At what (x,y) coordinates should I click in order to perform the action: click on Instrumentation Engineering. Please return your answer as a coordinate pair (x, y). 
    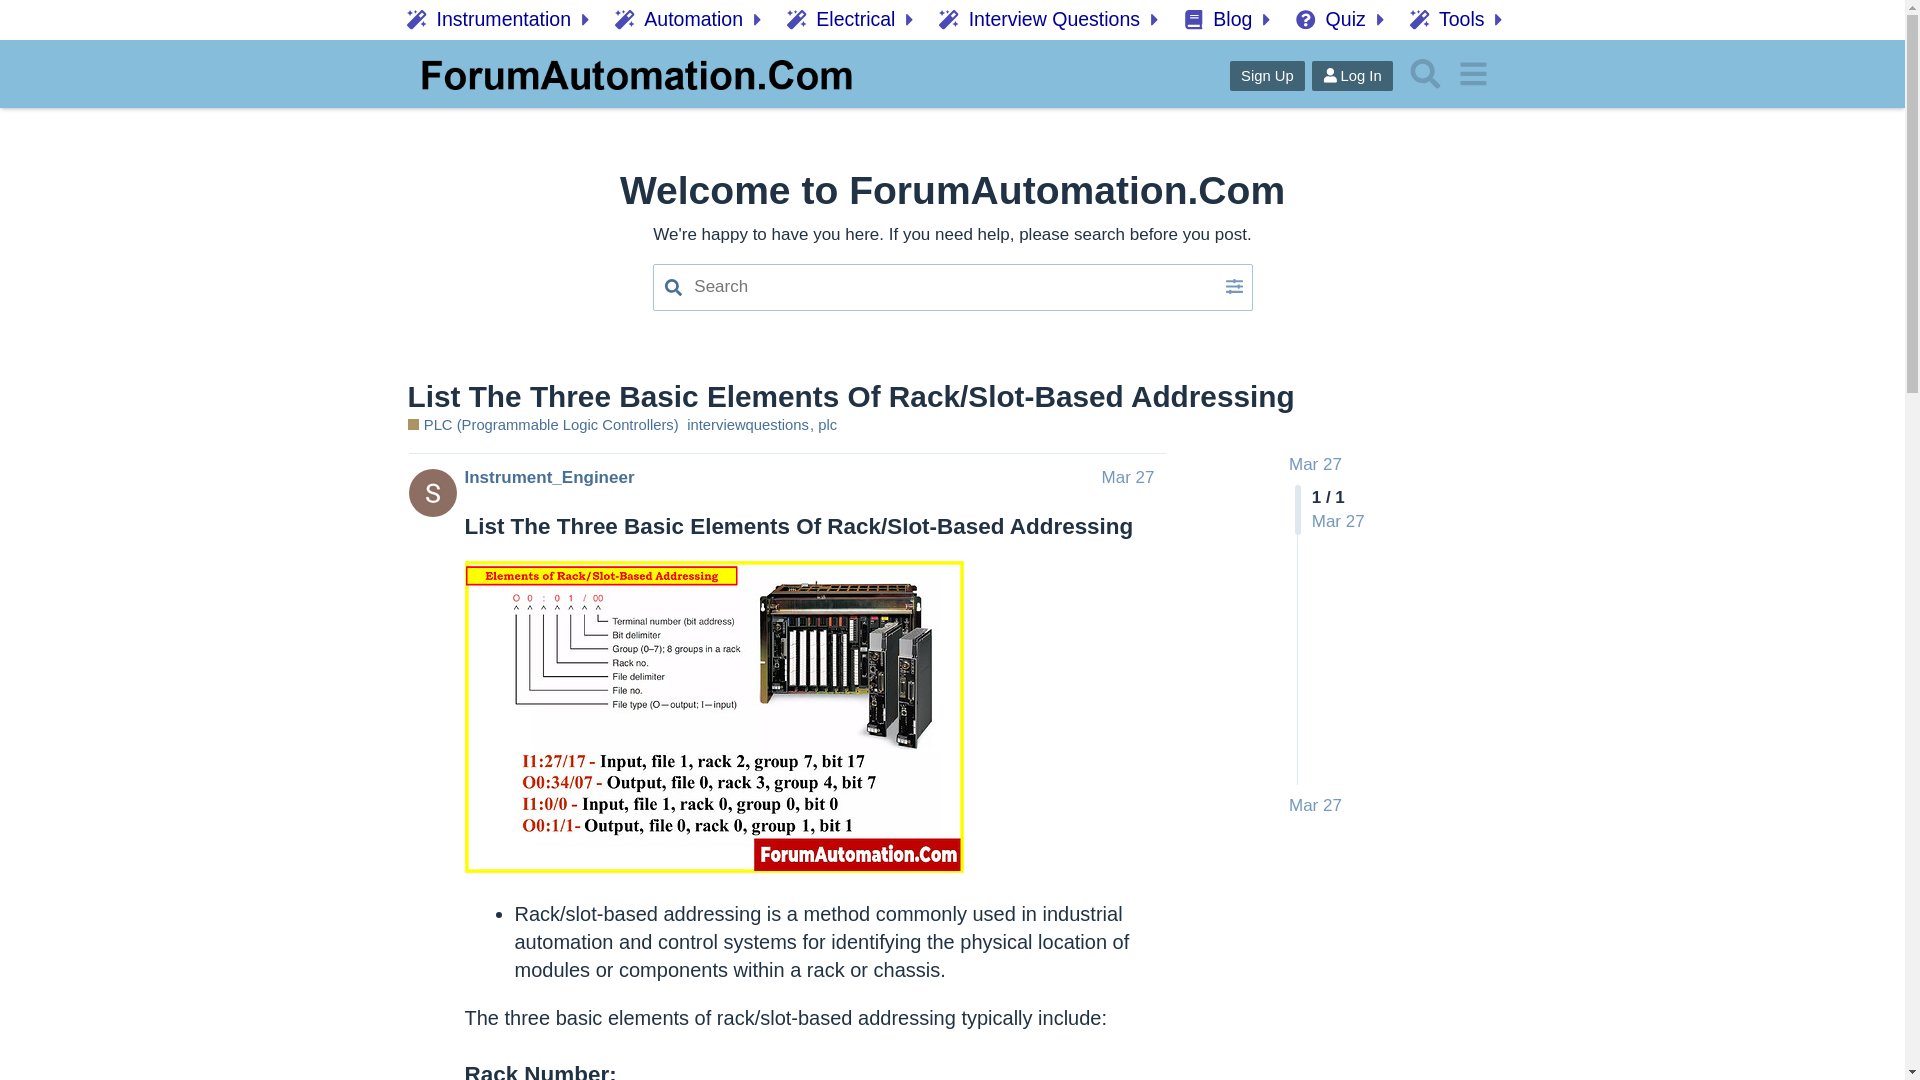
    Looking at the image, I should click on (502, 20).